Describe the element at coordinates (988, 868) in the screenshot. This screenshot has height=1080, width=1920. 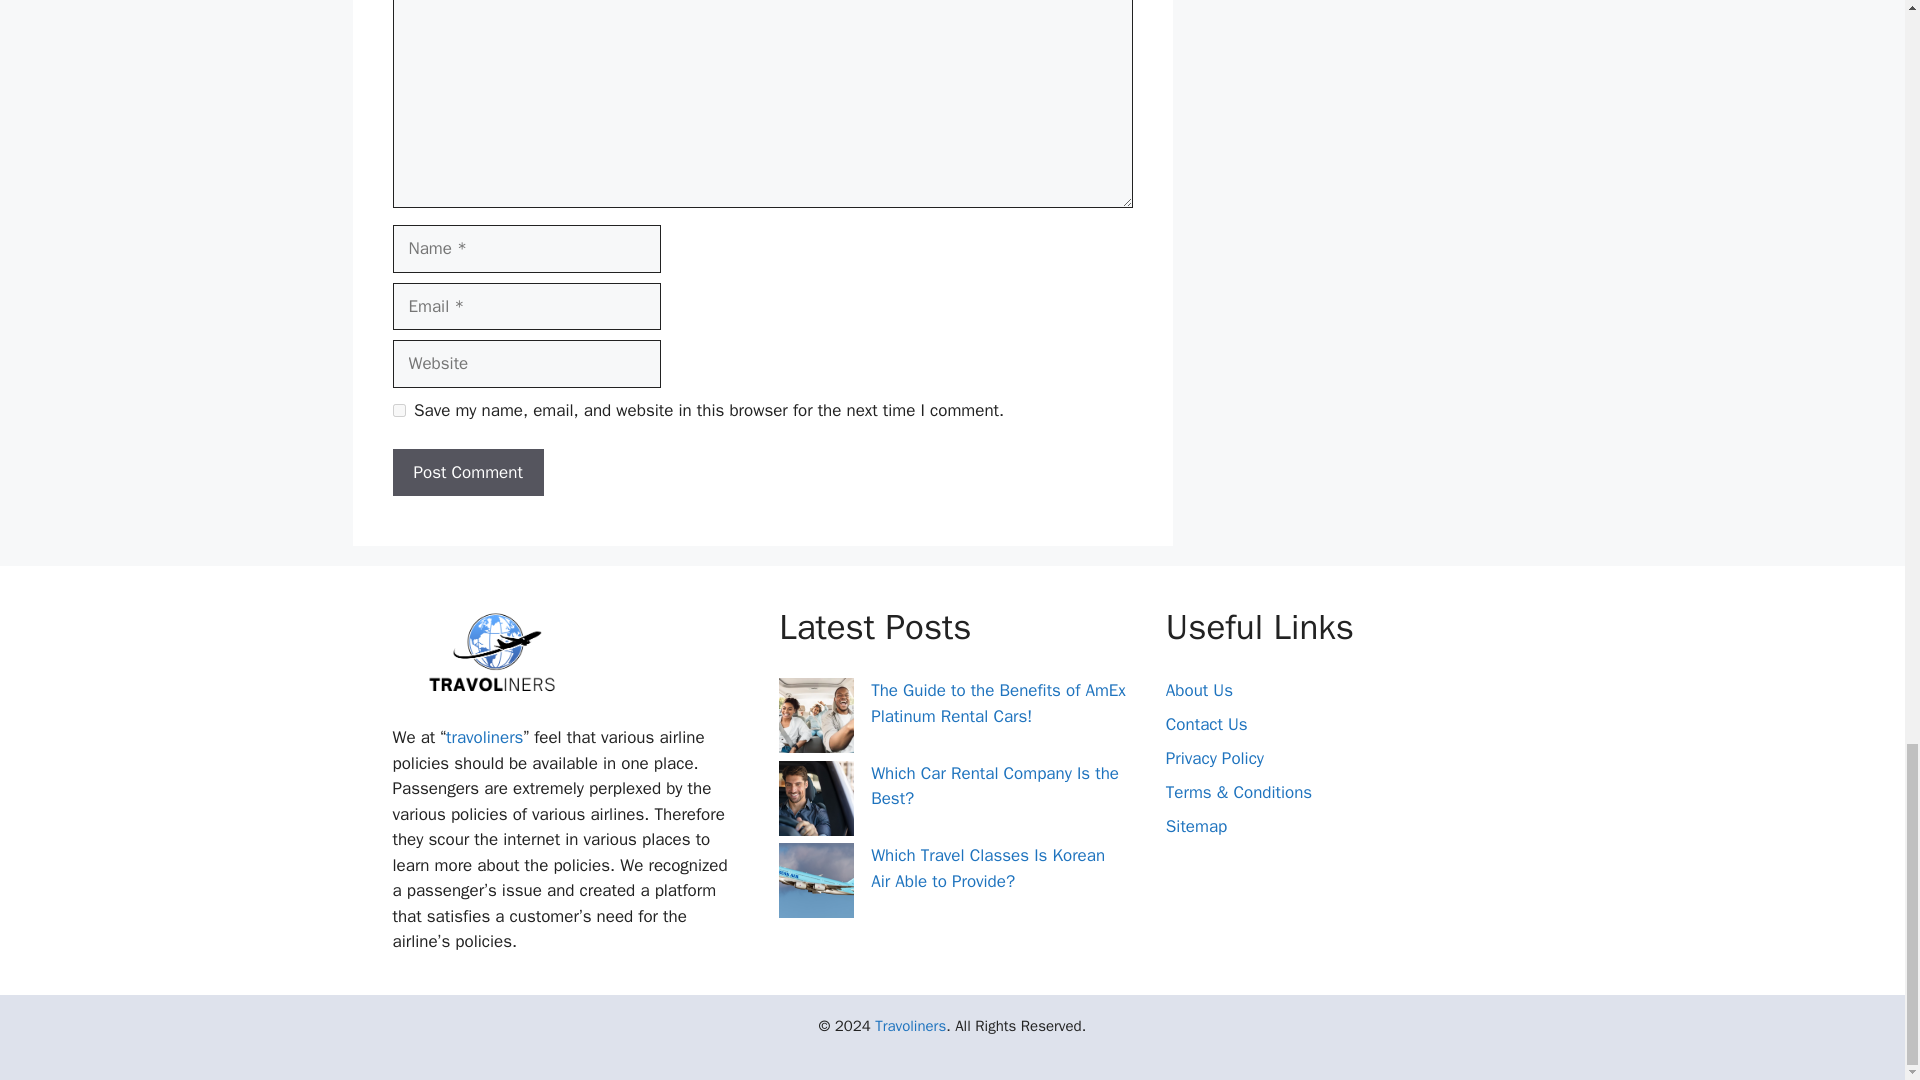
I see `Which Travel Classes Is Korean Air Able to Provide?` at that location.